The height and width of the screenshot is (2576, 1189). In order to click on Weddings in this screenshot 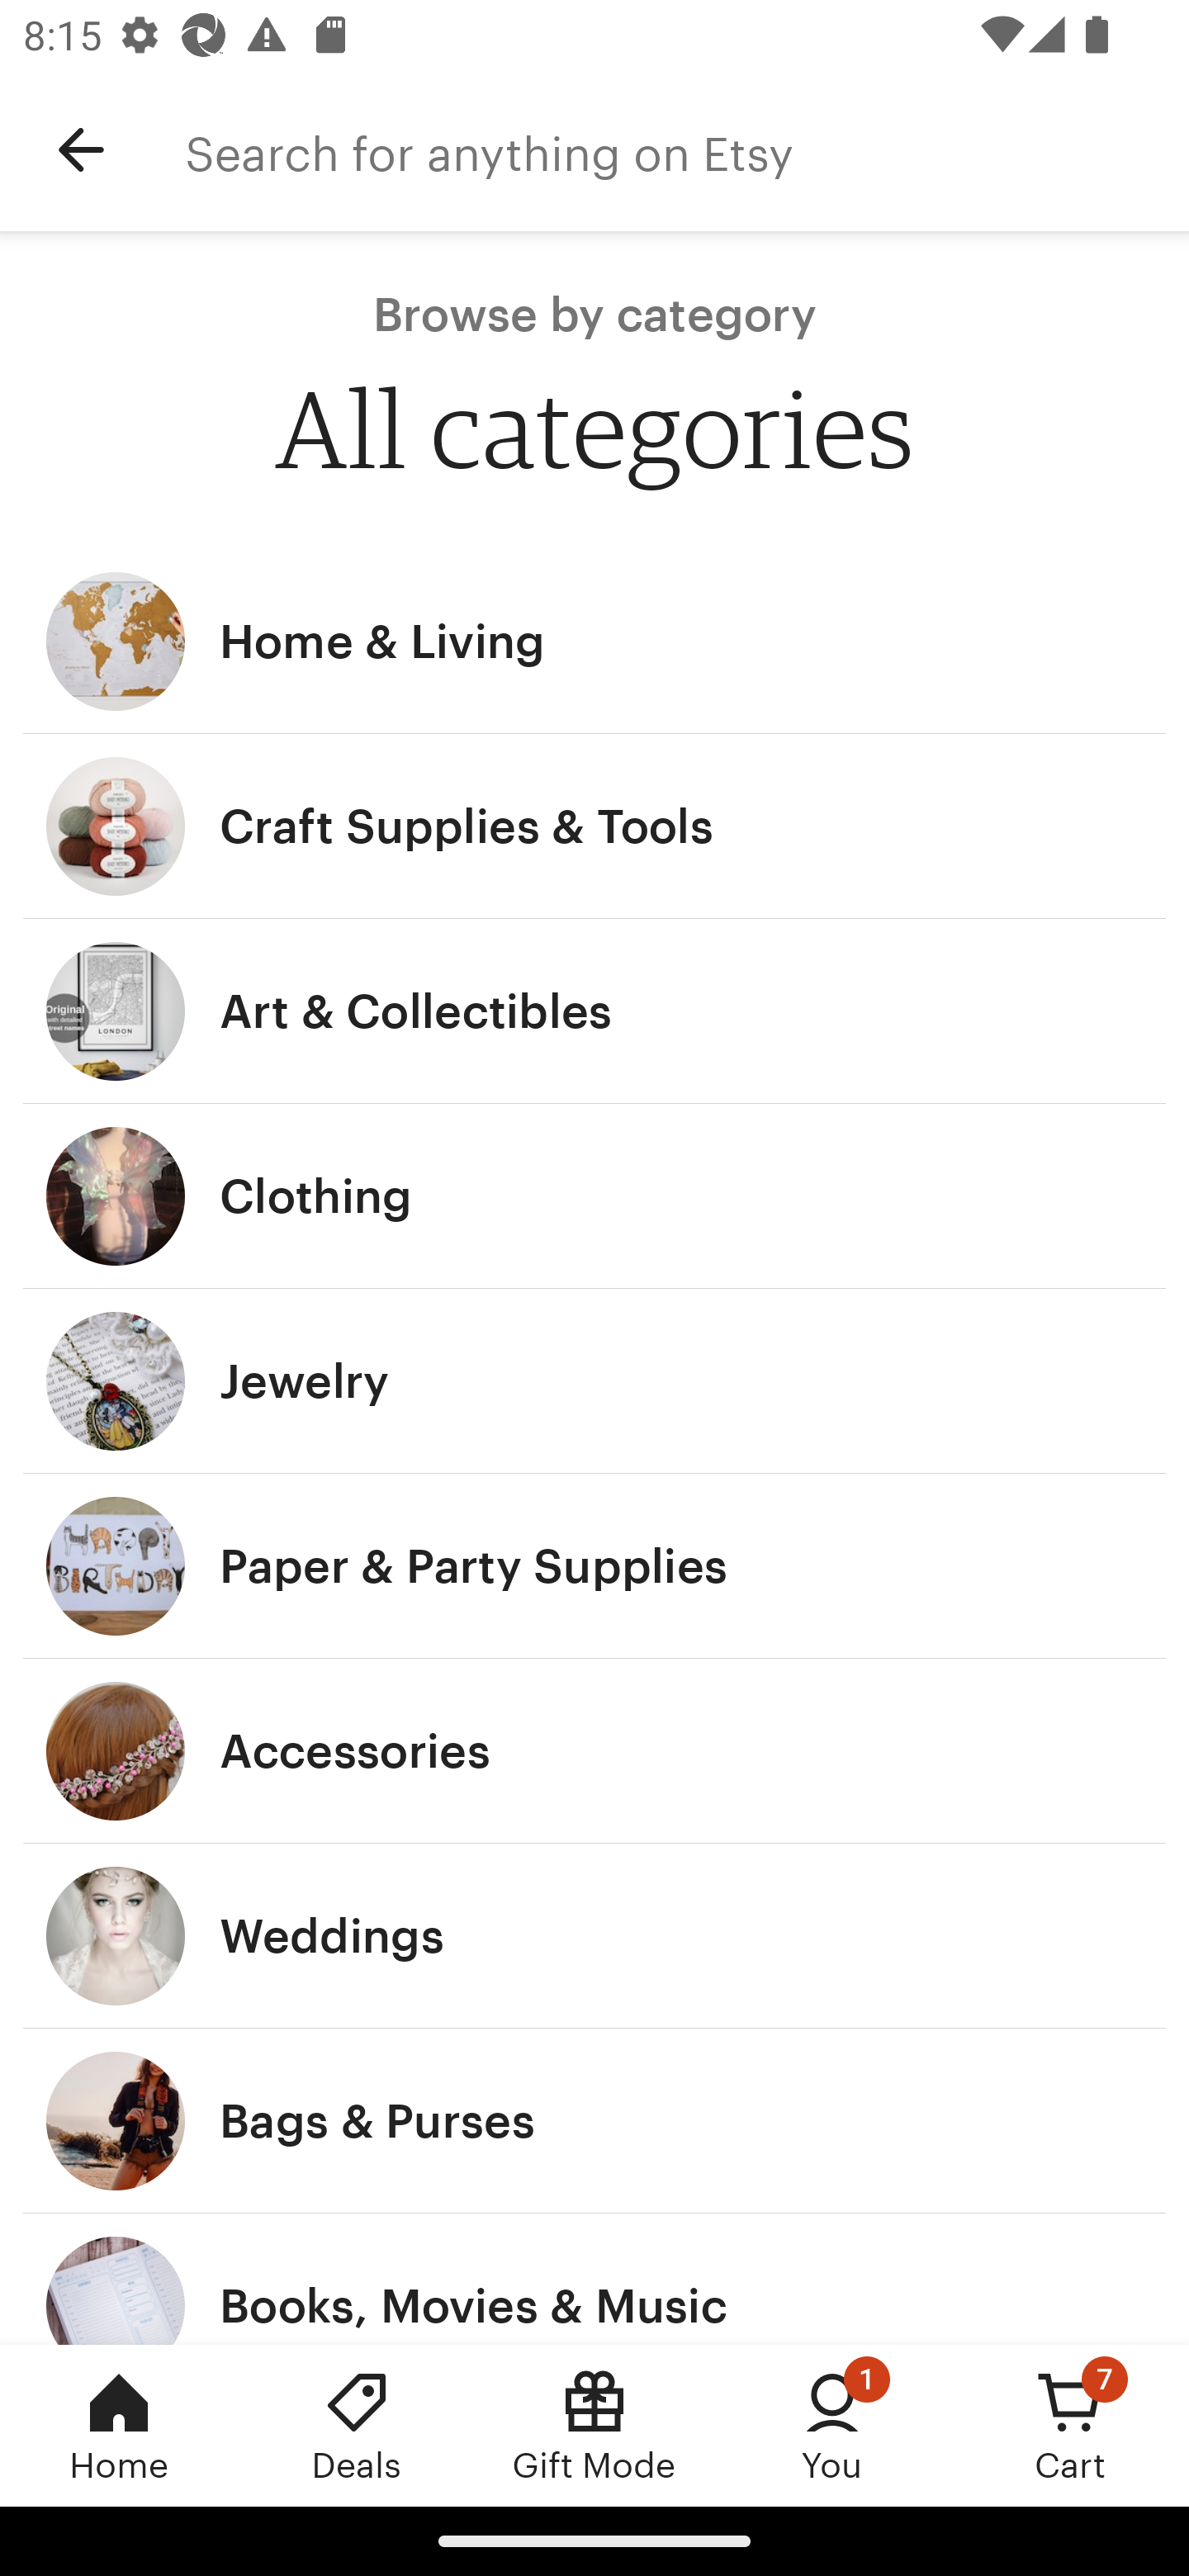, I will do `click(594, 1937)`.